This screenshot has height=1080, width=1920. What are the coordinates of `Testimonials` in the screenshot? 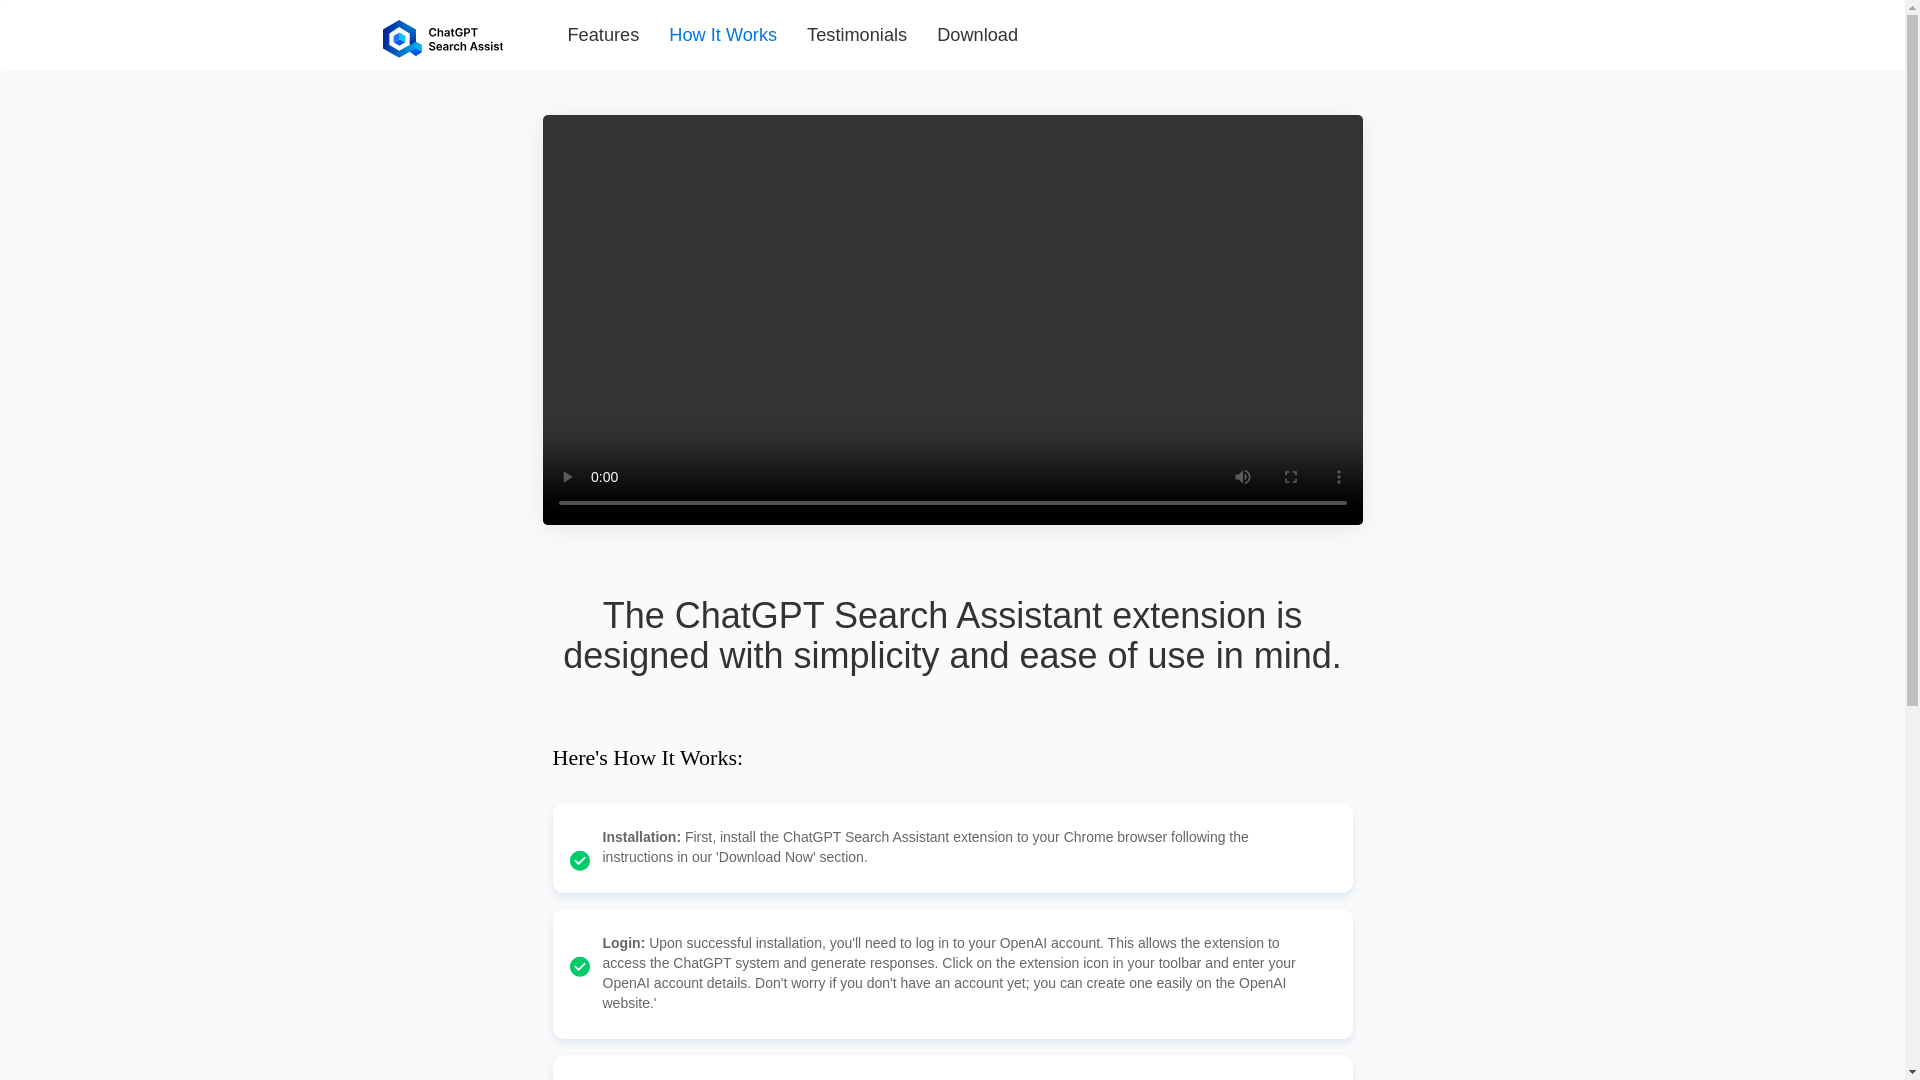 It's located at (856, 34).